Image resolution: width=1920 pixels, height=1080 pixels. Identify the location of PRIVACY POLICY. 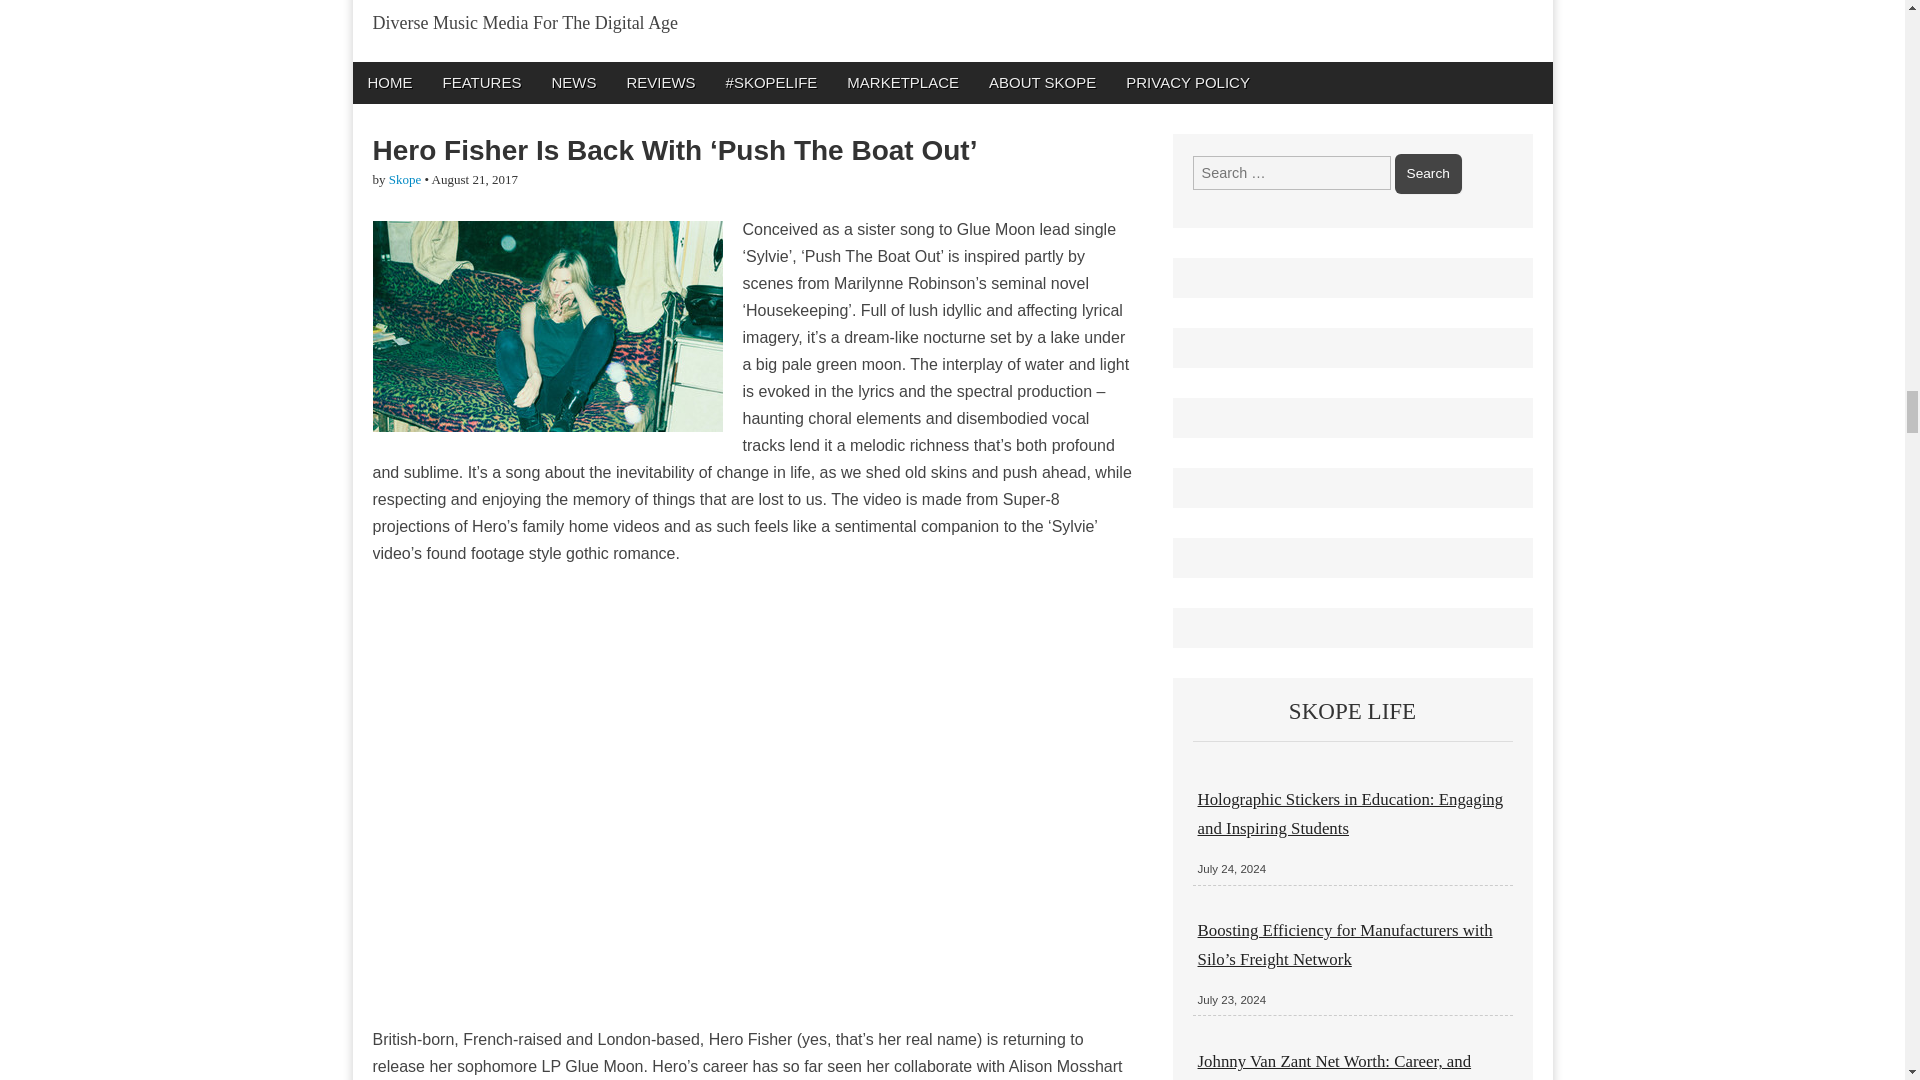
(1188, 82).